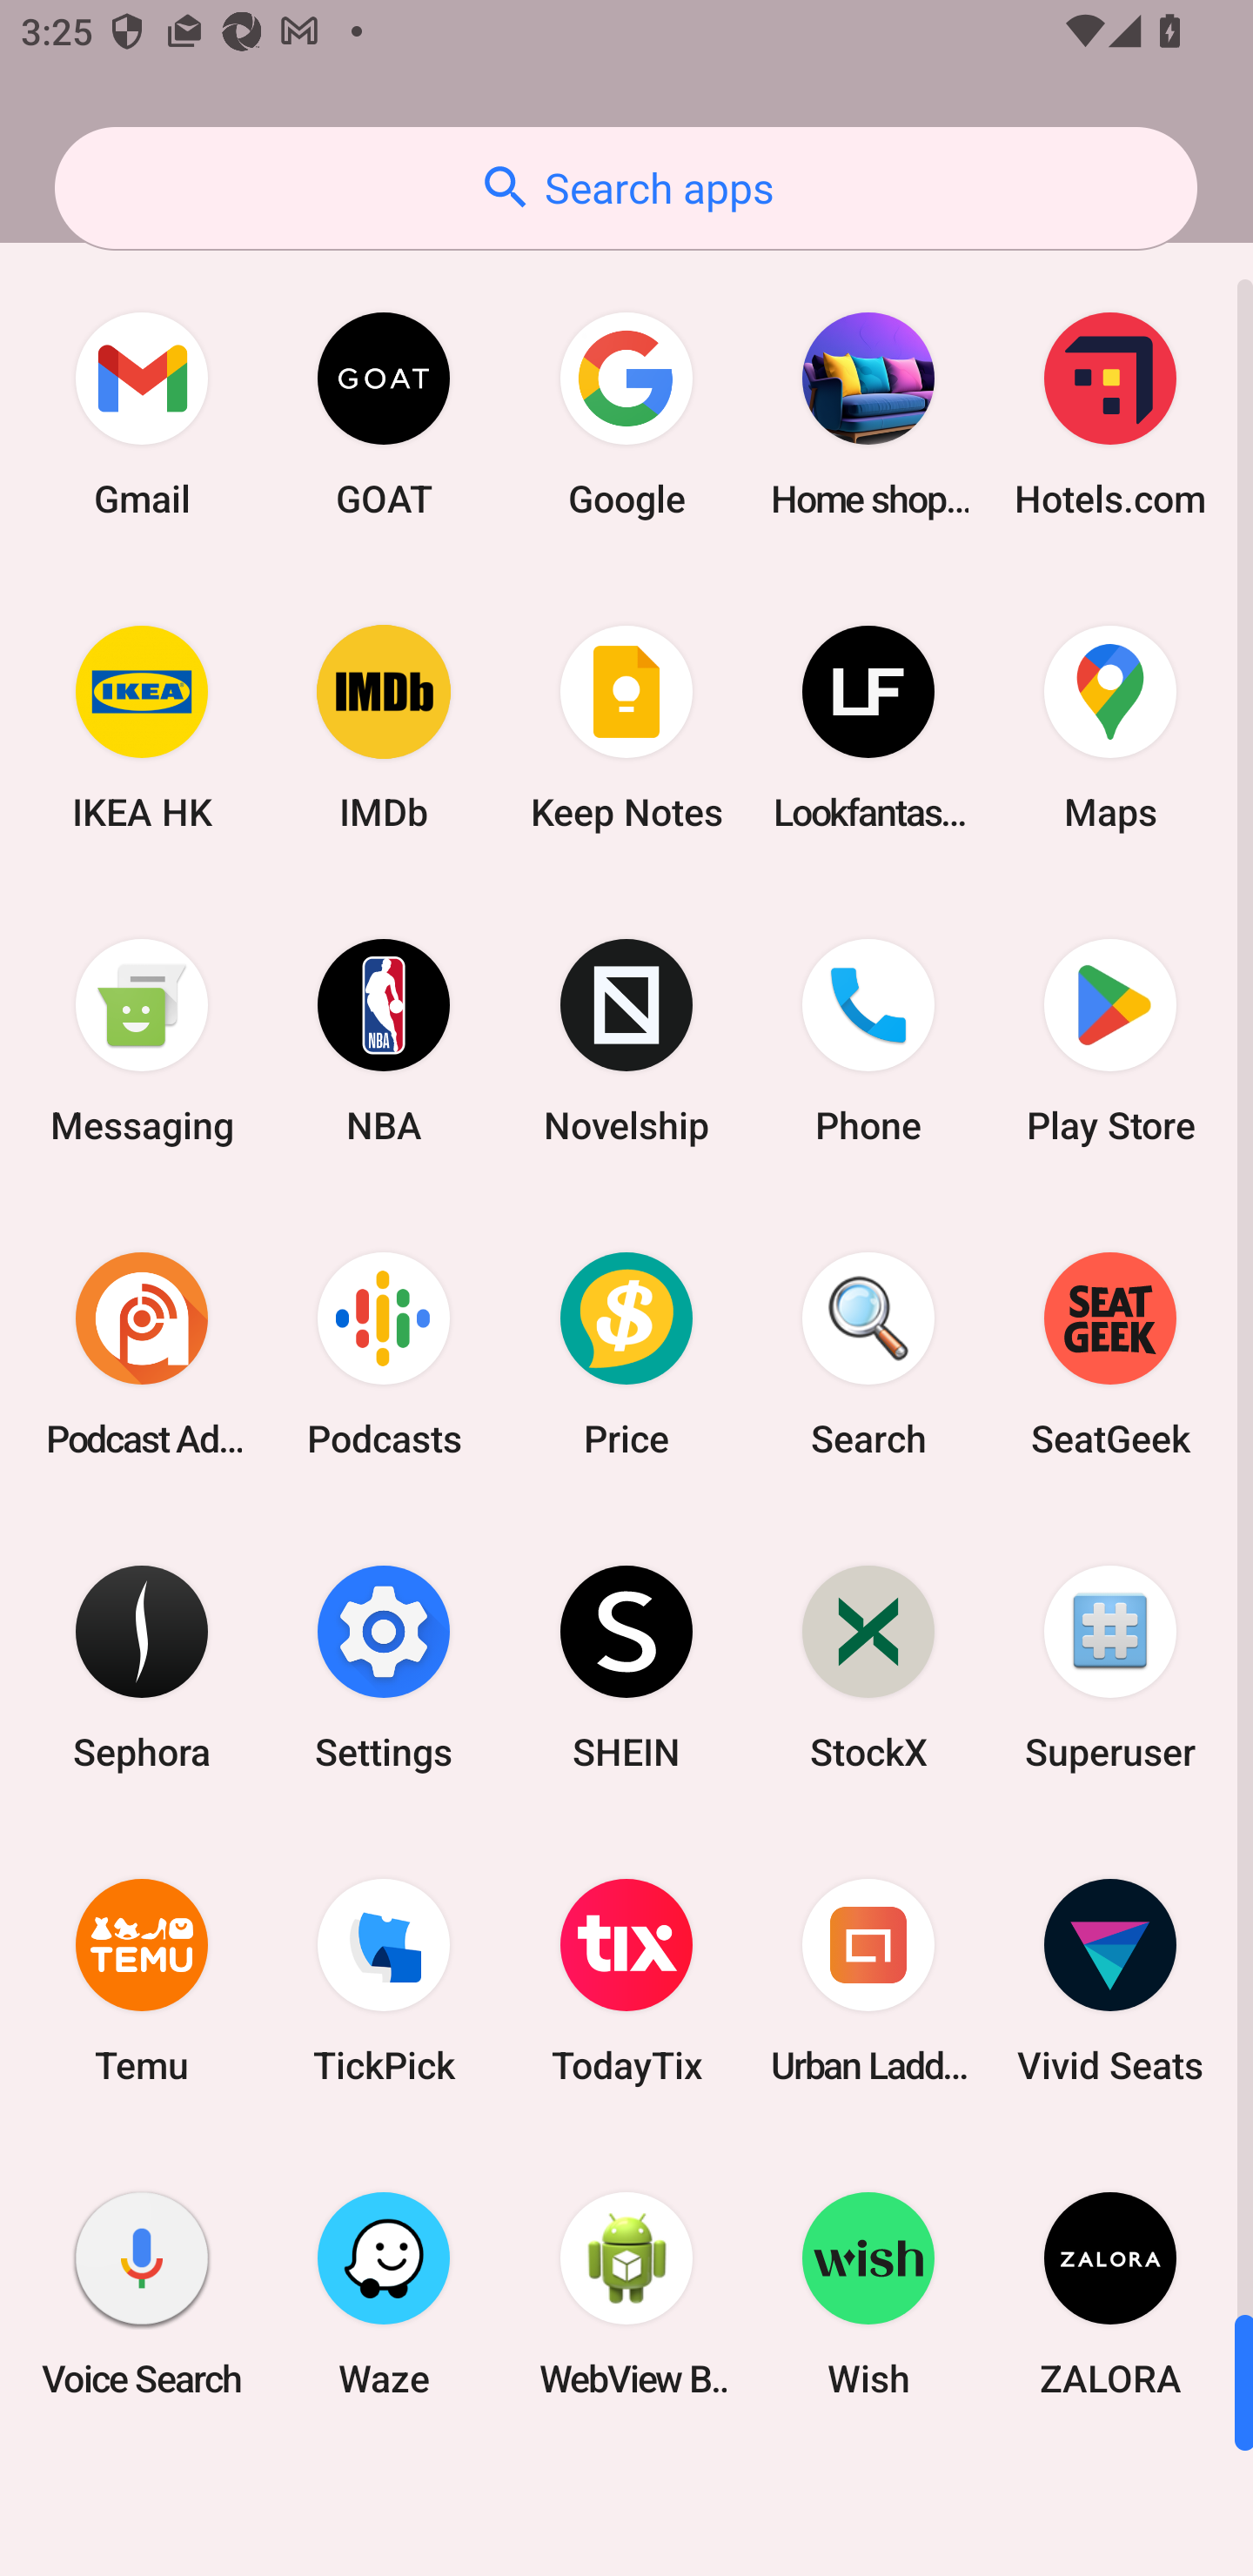  Describe the element at coordinates (868, 1981) in the screenshot. I see `Urban Ladder` at that location.